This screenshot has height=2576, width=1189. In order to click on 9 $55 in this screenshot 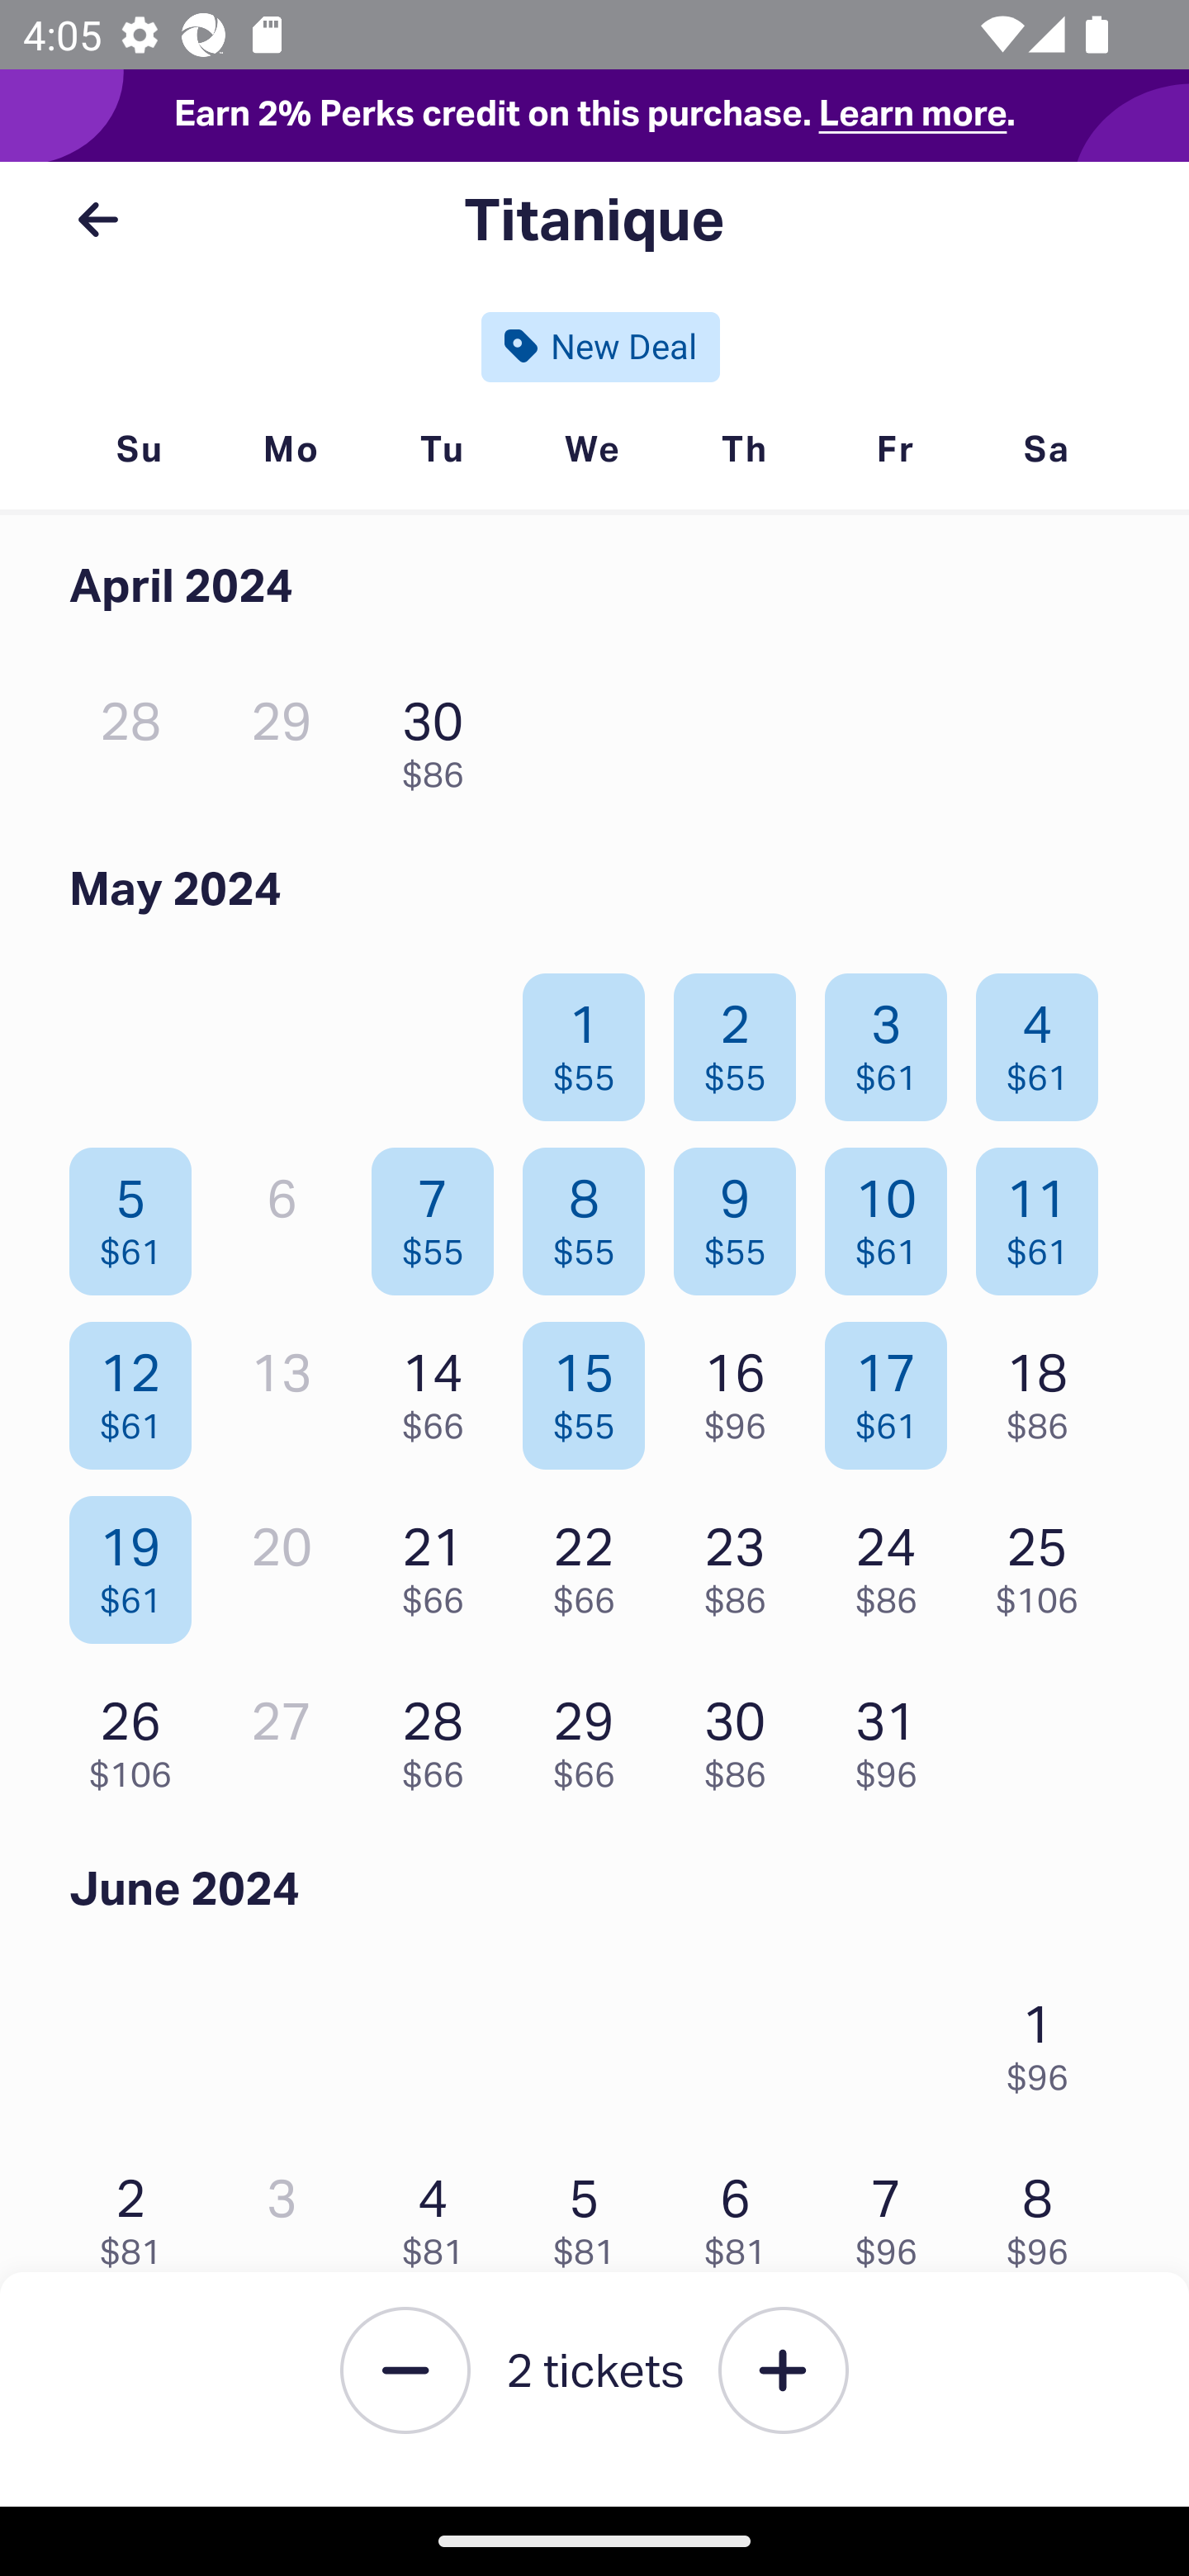, I will do `click(743, 1214)`.